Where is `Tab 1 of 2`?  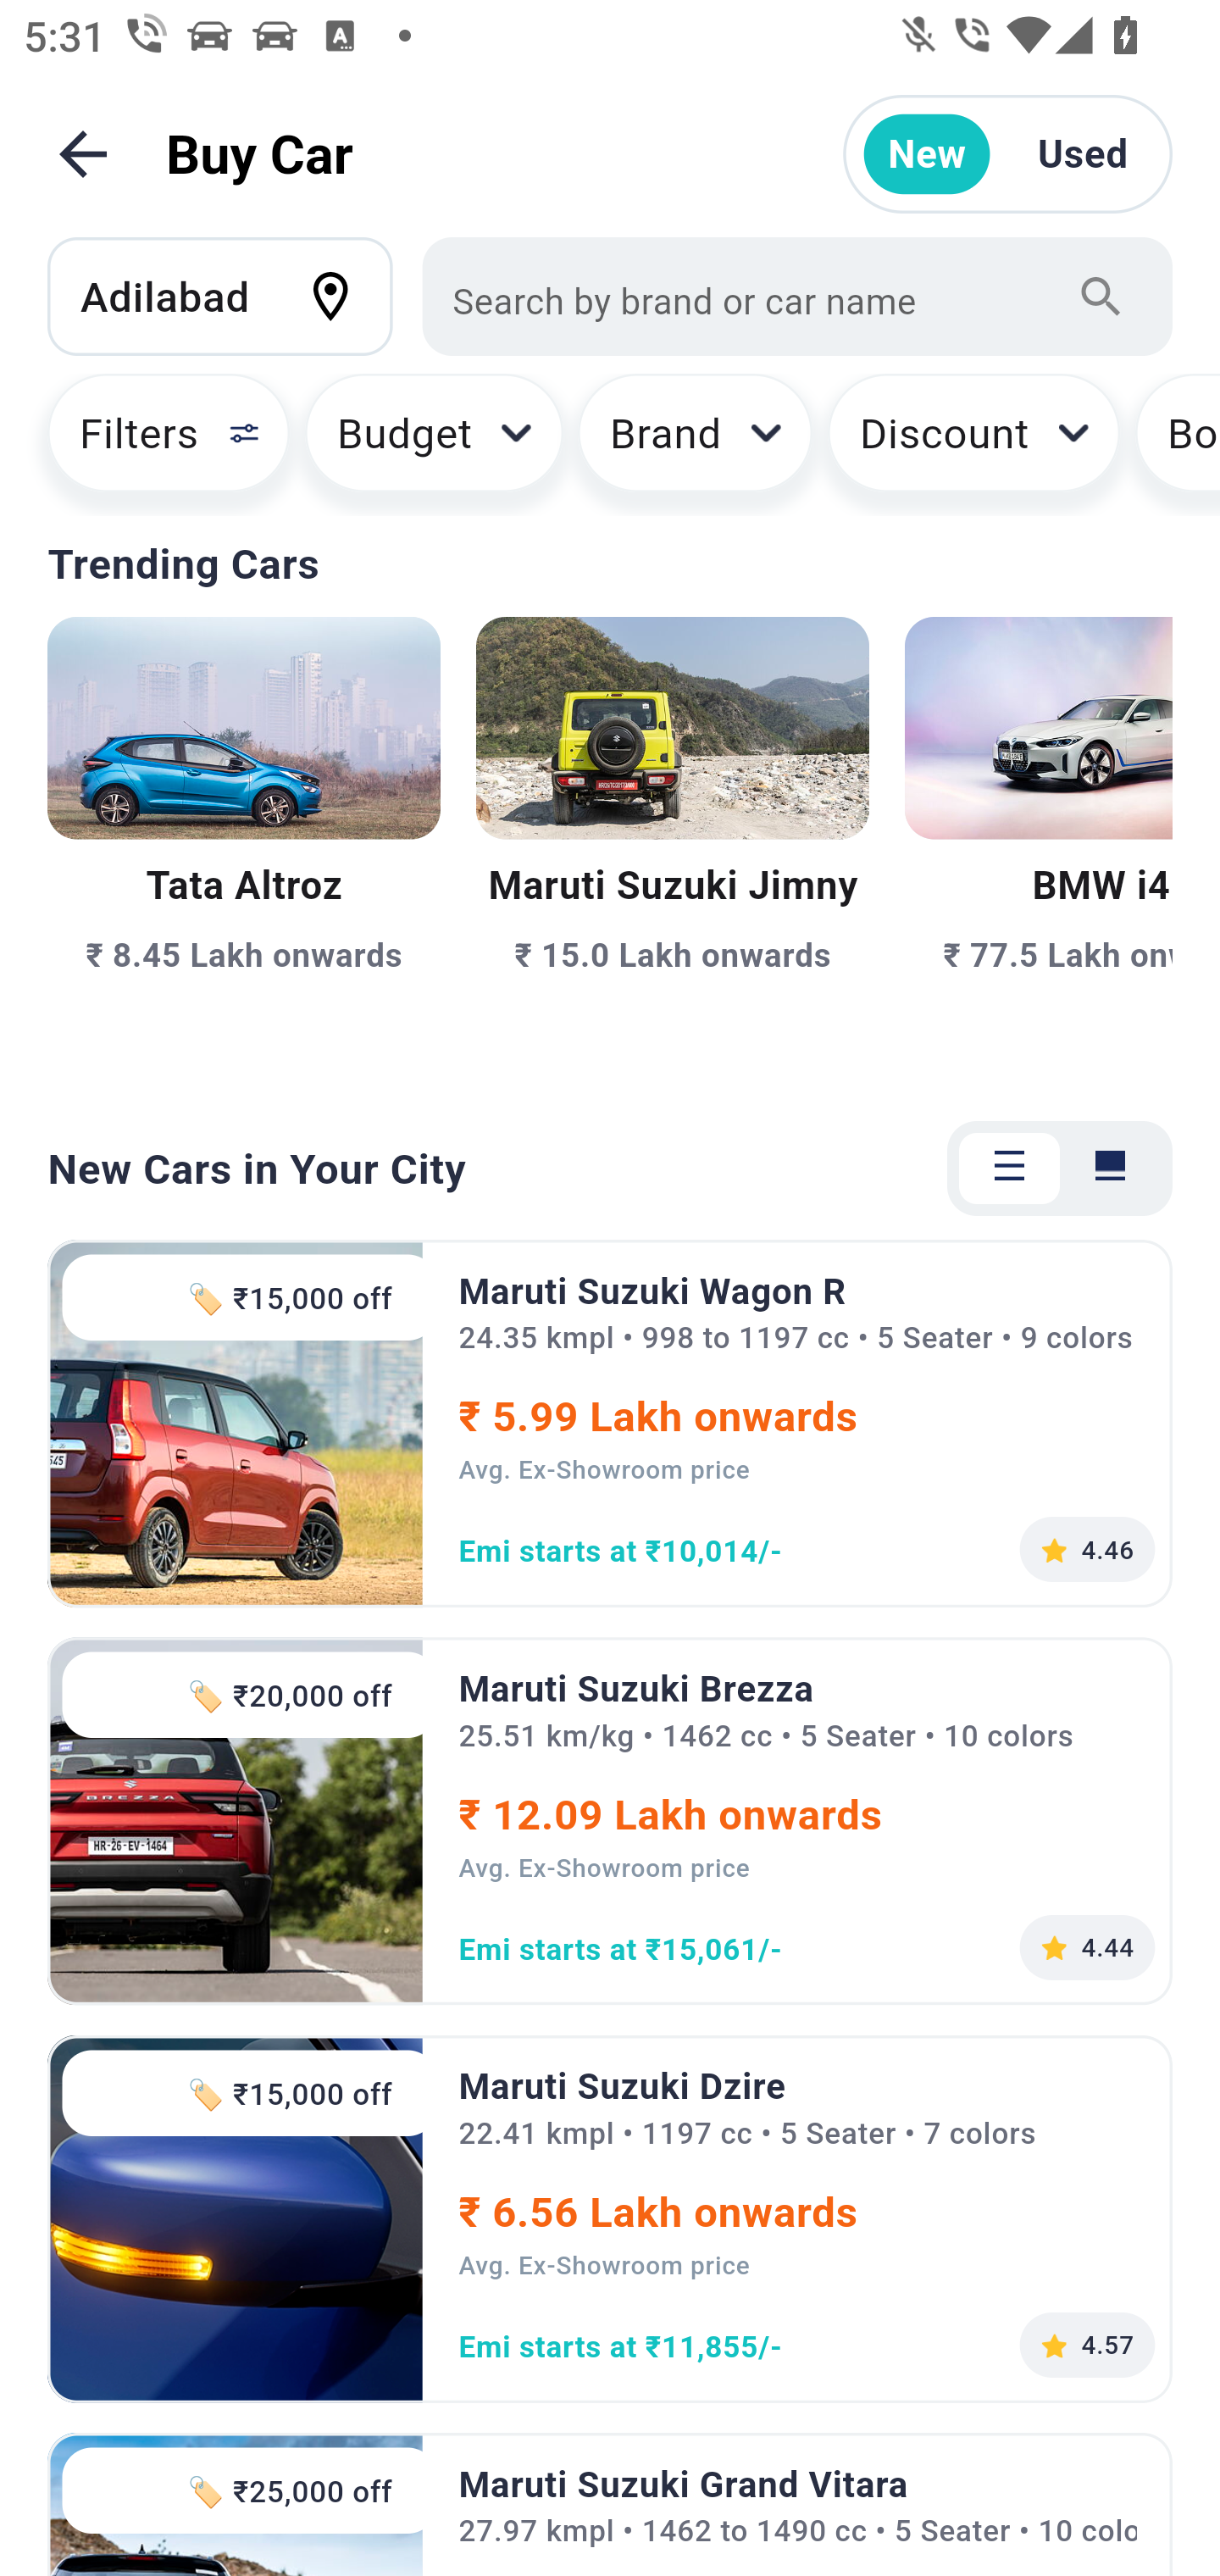
Tab 1 of 2 is located at coordinates (1009, 1168).